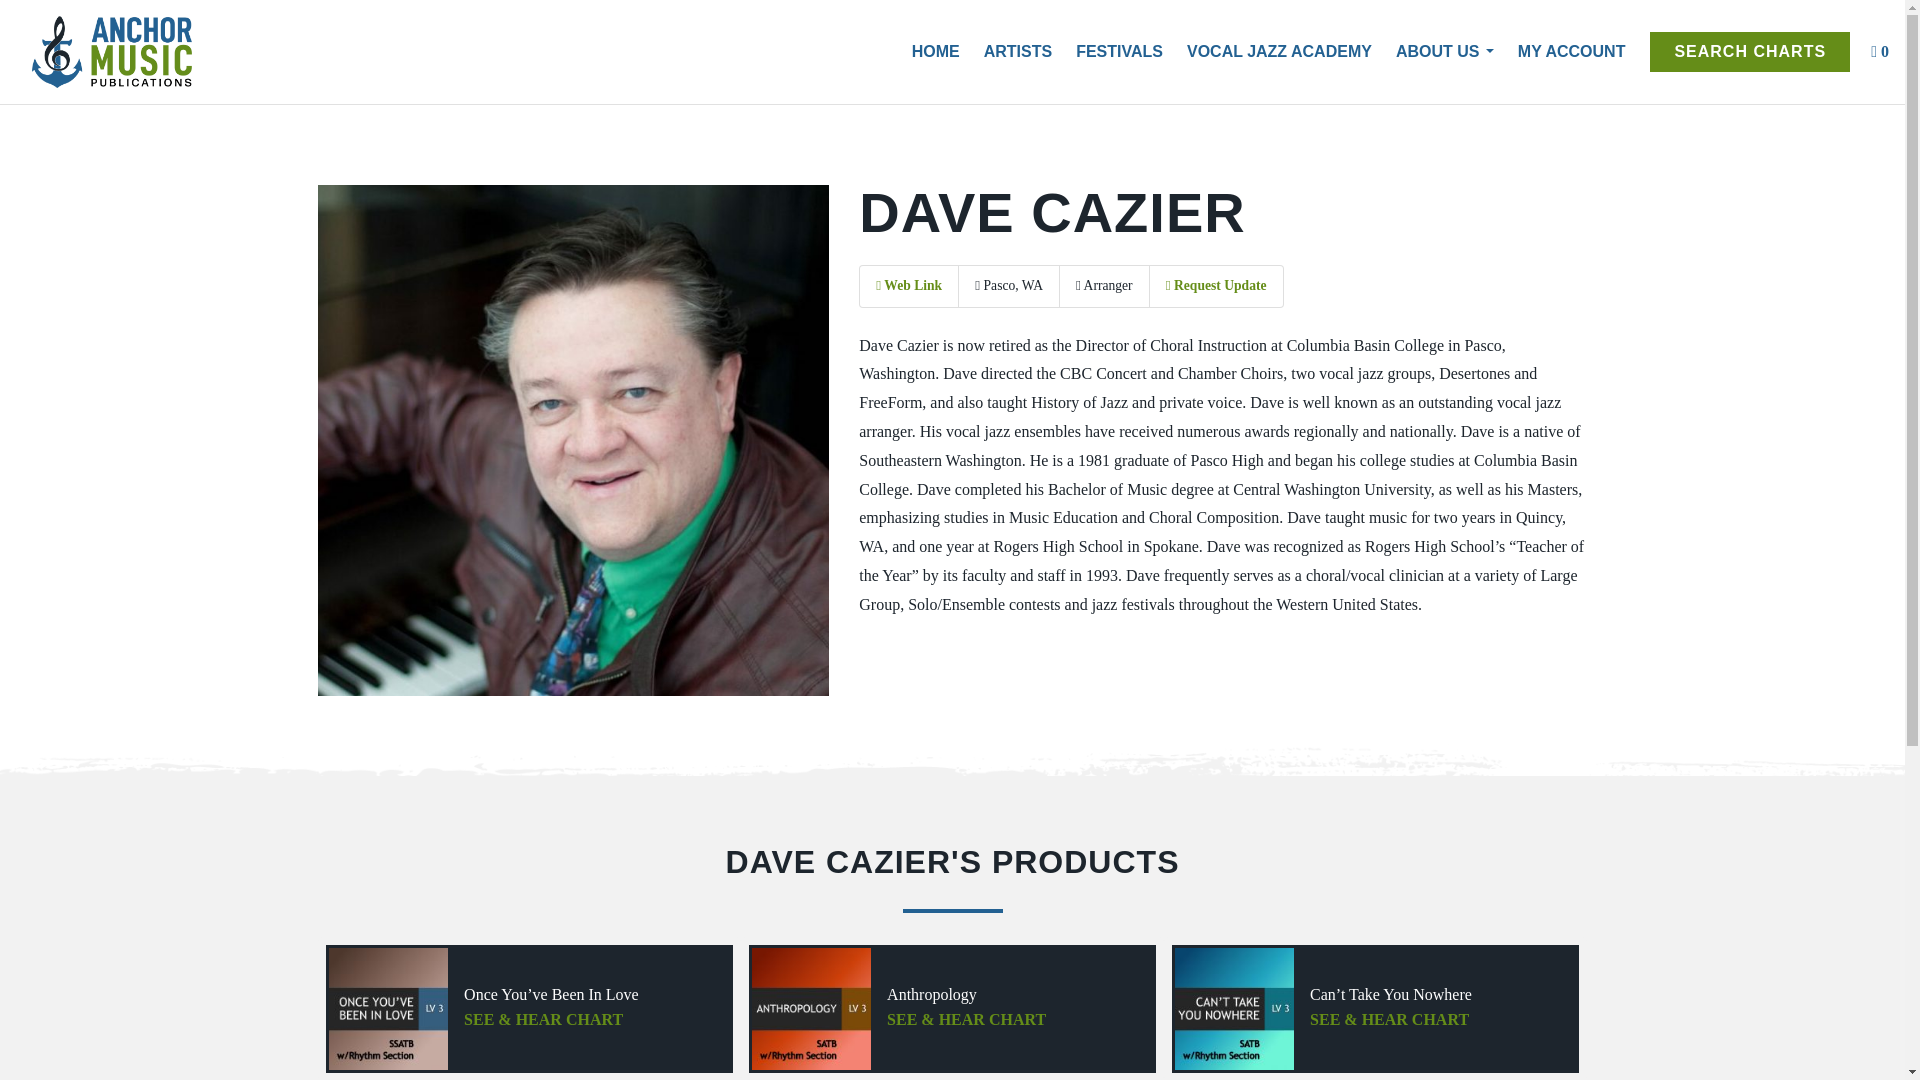 This screenshot has height=1080, width=1920. What do you see at coordinates (1432, 52) in the screenshot?
I see `ABOUT US` at bounding box center [1432, 52].